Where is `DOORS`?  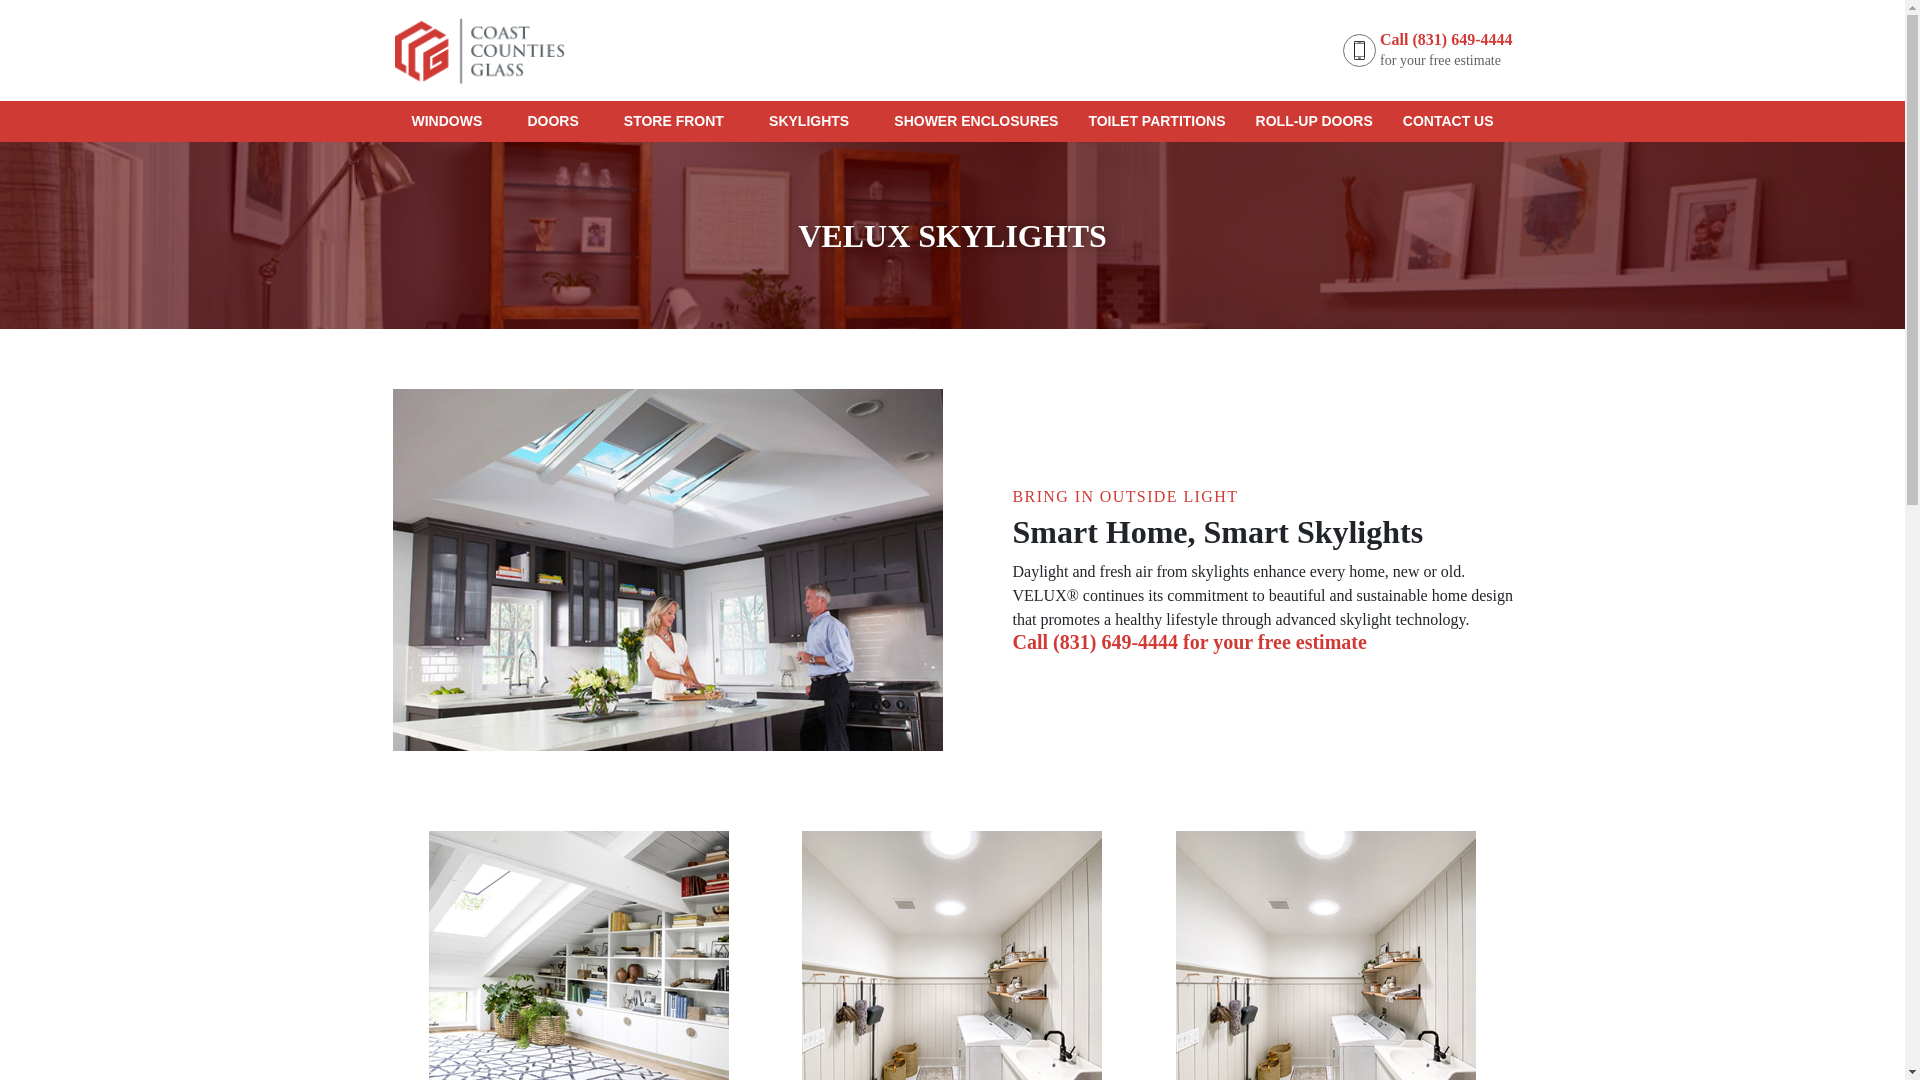
DOORS is located at coordinates (560, 121).